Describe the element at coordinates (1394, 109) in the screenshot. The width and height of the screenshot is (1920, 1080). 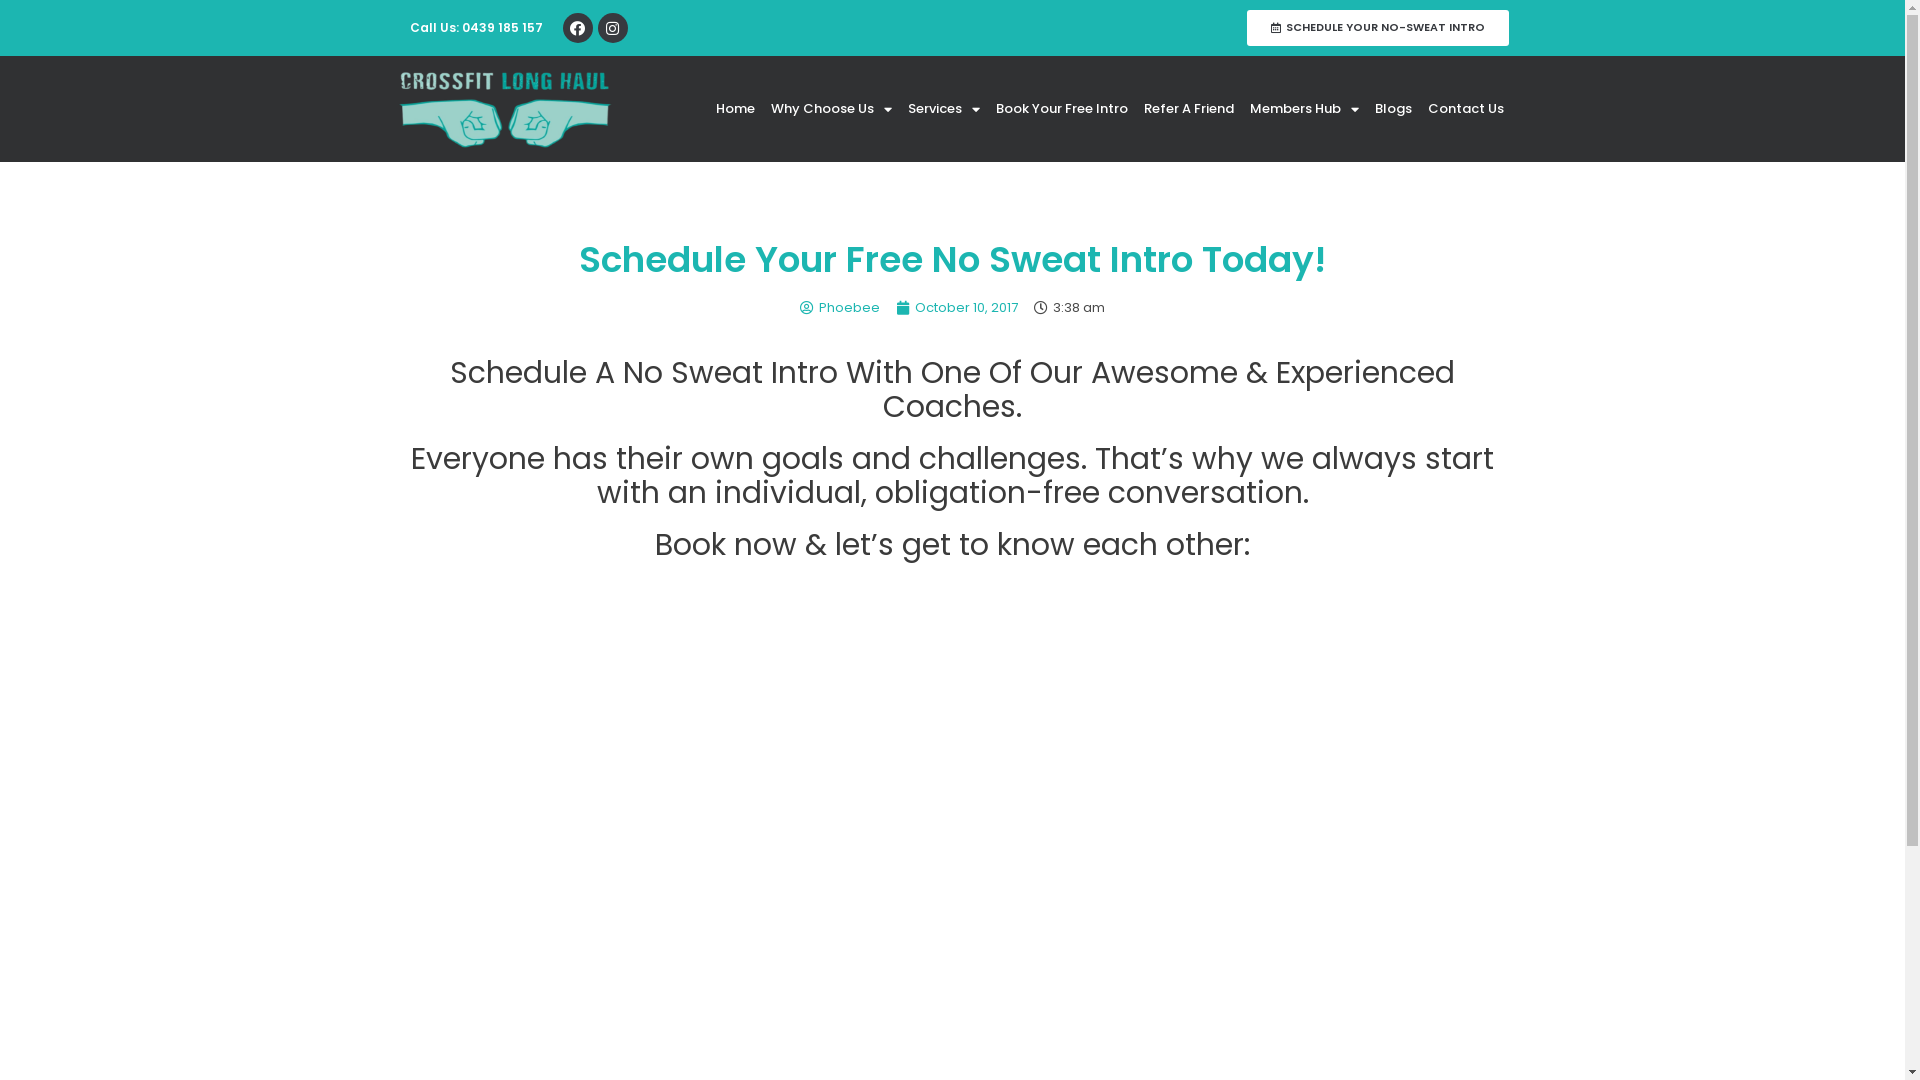
I see `Blogs` at that location.